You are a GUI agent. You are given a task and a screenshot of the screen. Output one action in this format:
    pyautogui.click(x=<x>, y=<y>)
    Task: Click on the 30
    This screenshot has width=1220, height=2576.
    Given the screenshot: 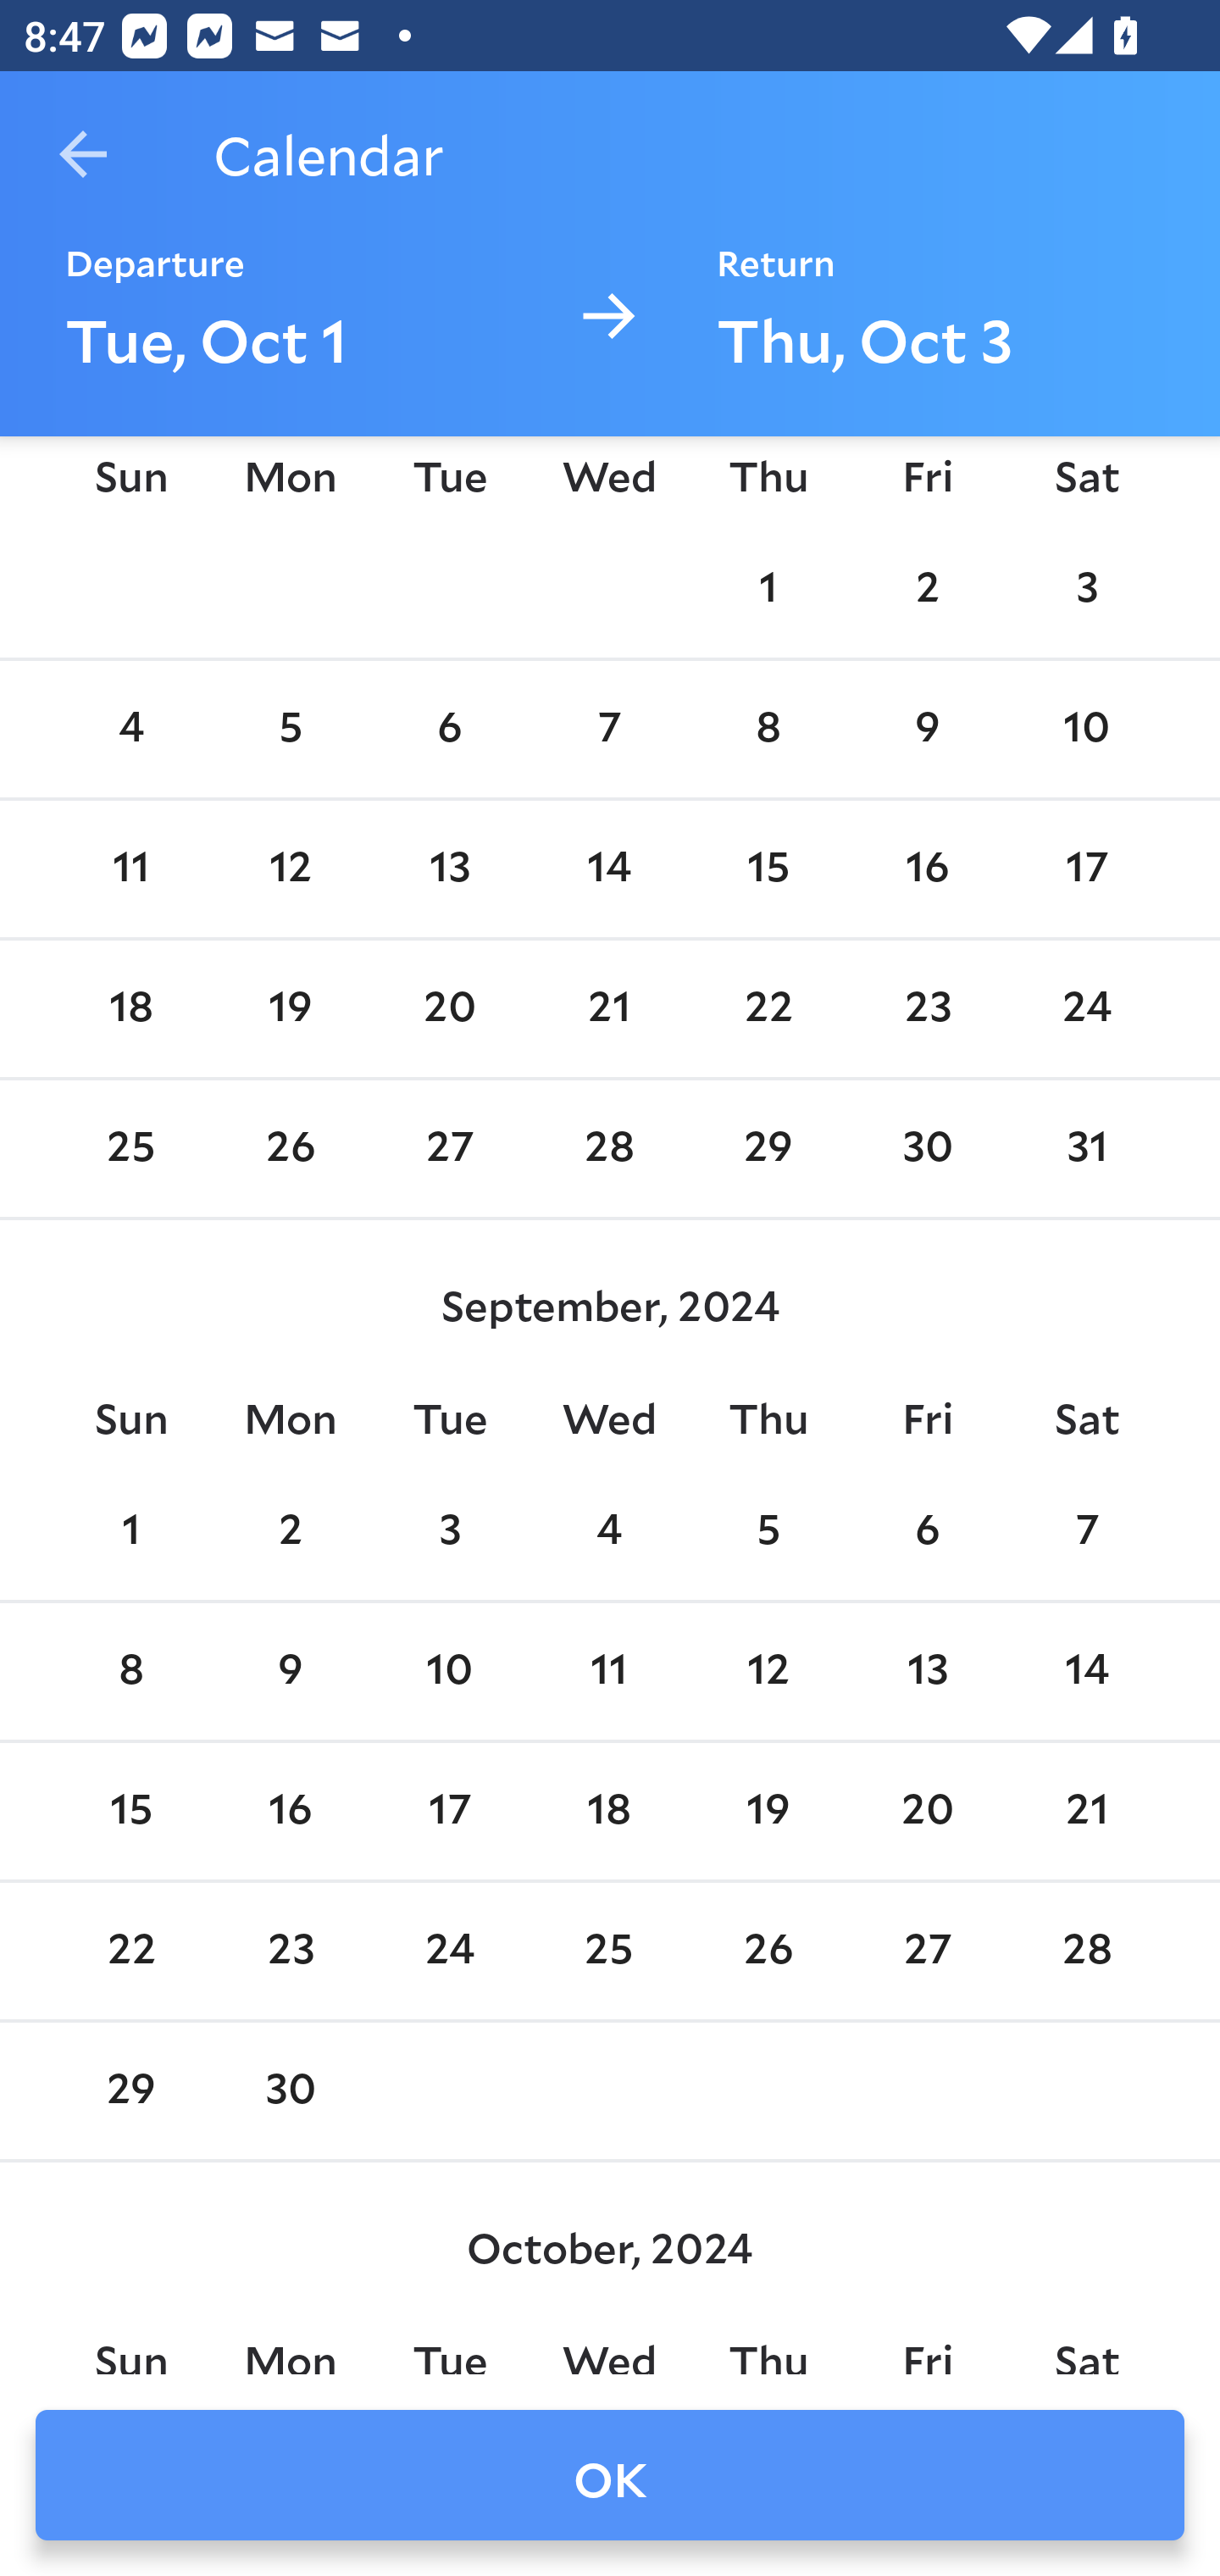 What is the action you would take?
    pyautogui.click(x=291, y=2091)
    